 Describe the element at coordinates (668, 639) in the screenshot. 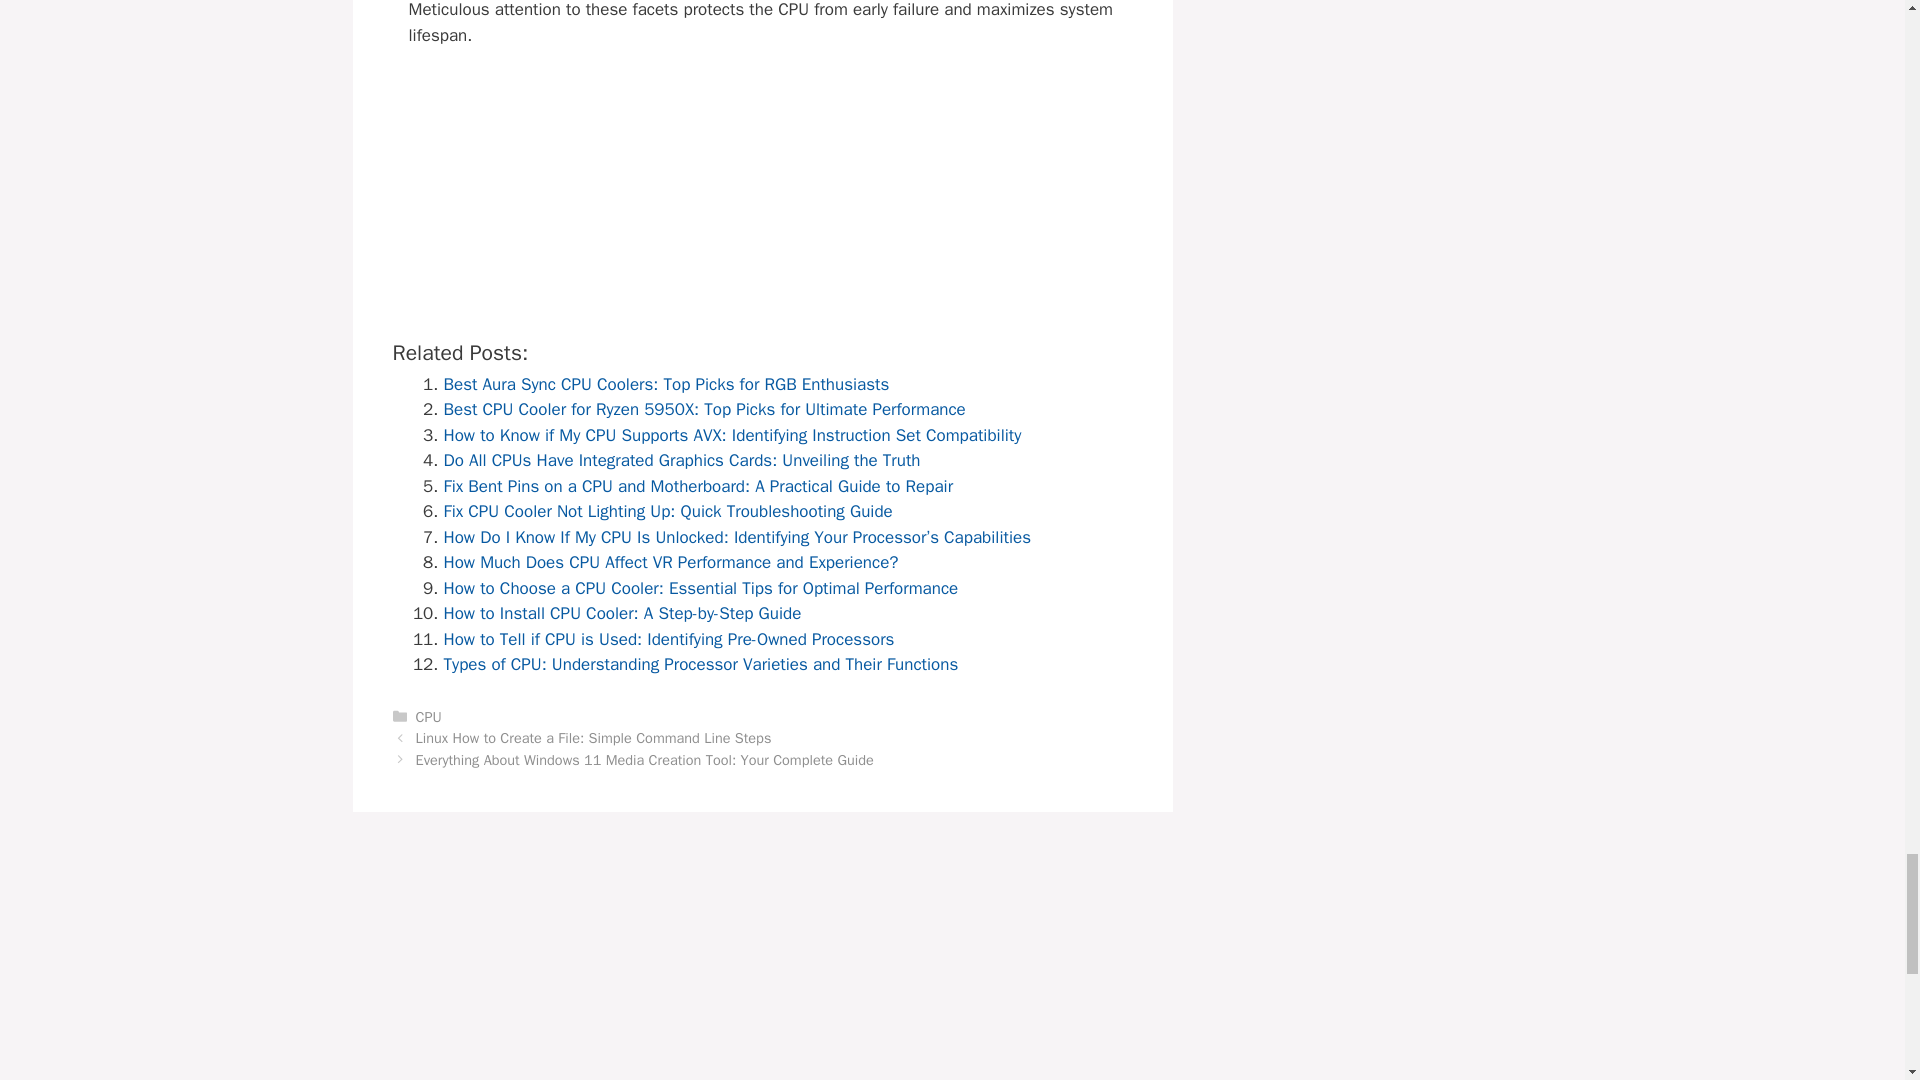

I see `How to Tell if CPU is Used: Identifying Pre-Owned Processors` at that location.